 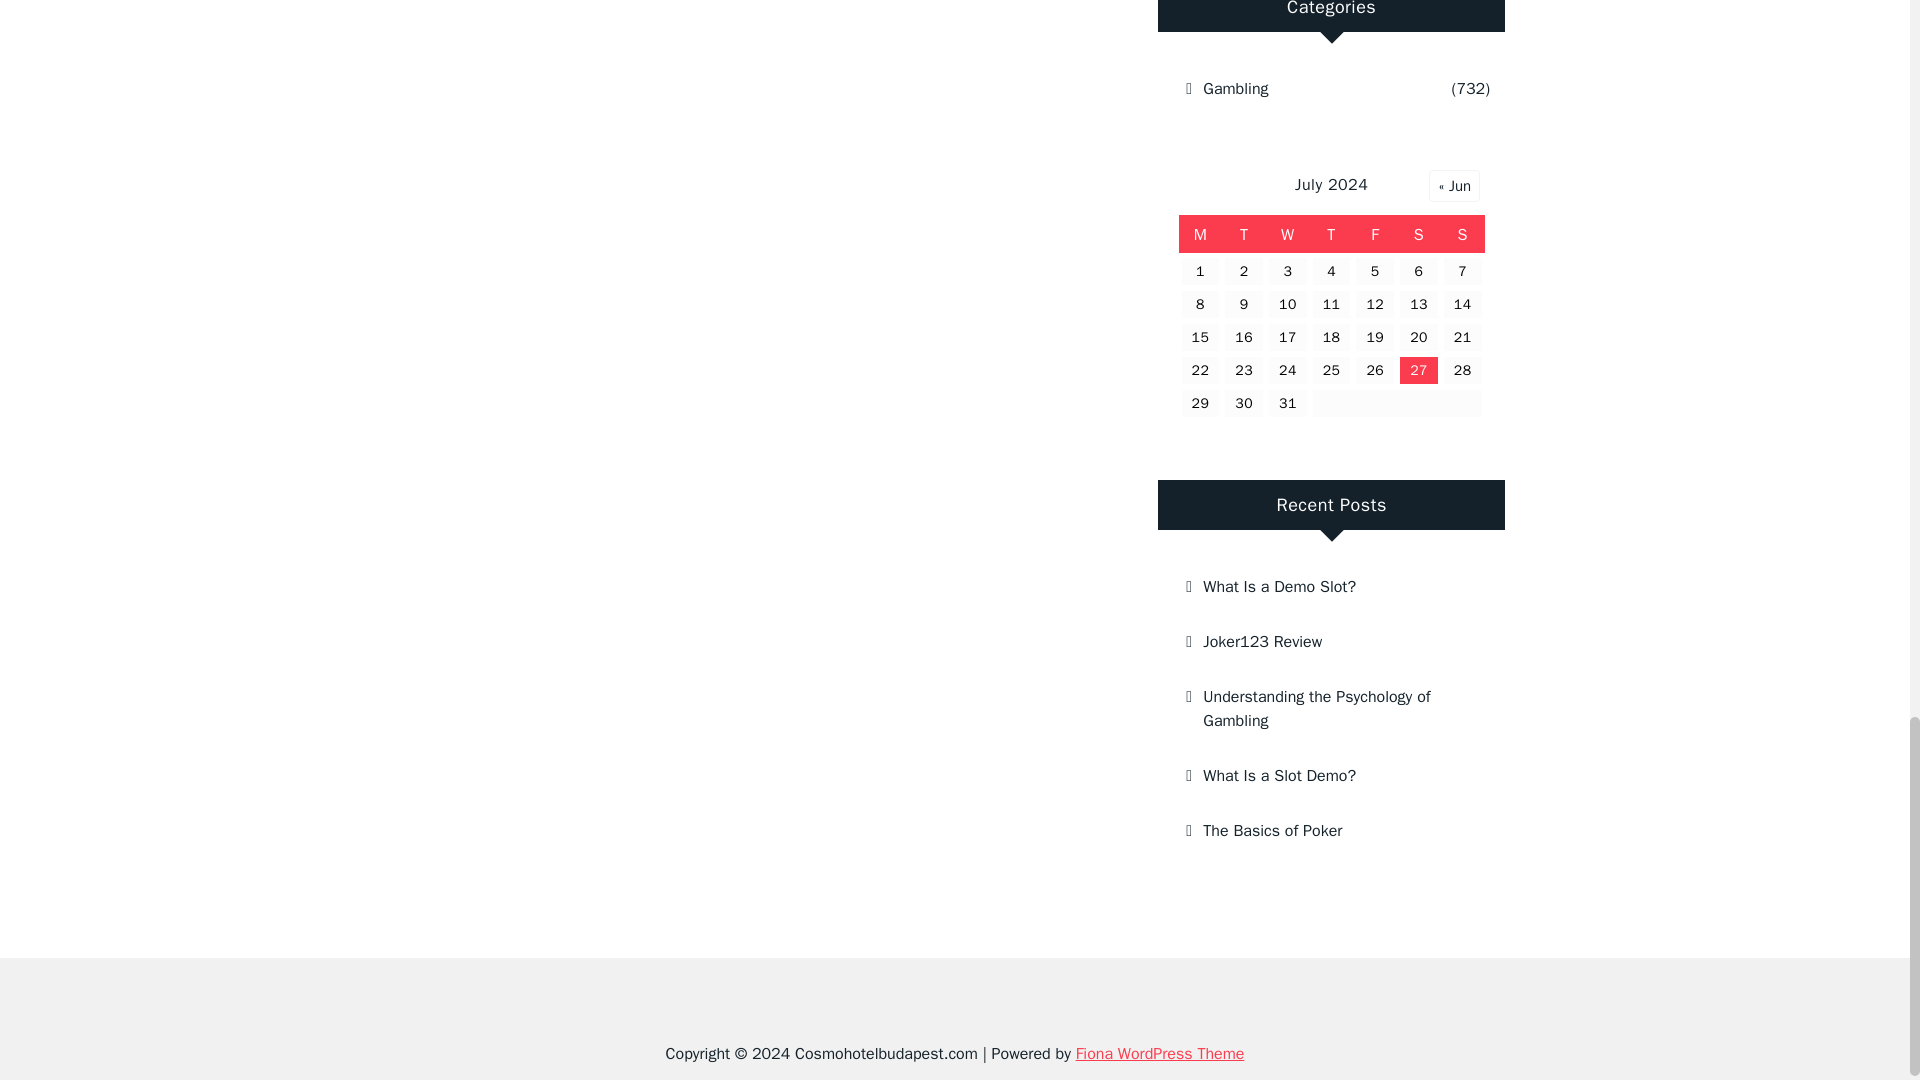 What do you see at coordinates (1287, 234) in the screenshot?
I see `Wednesday` at bounding box center [1287, 234].